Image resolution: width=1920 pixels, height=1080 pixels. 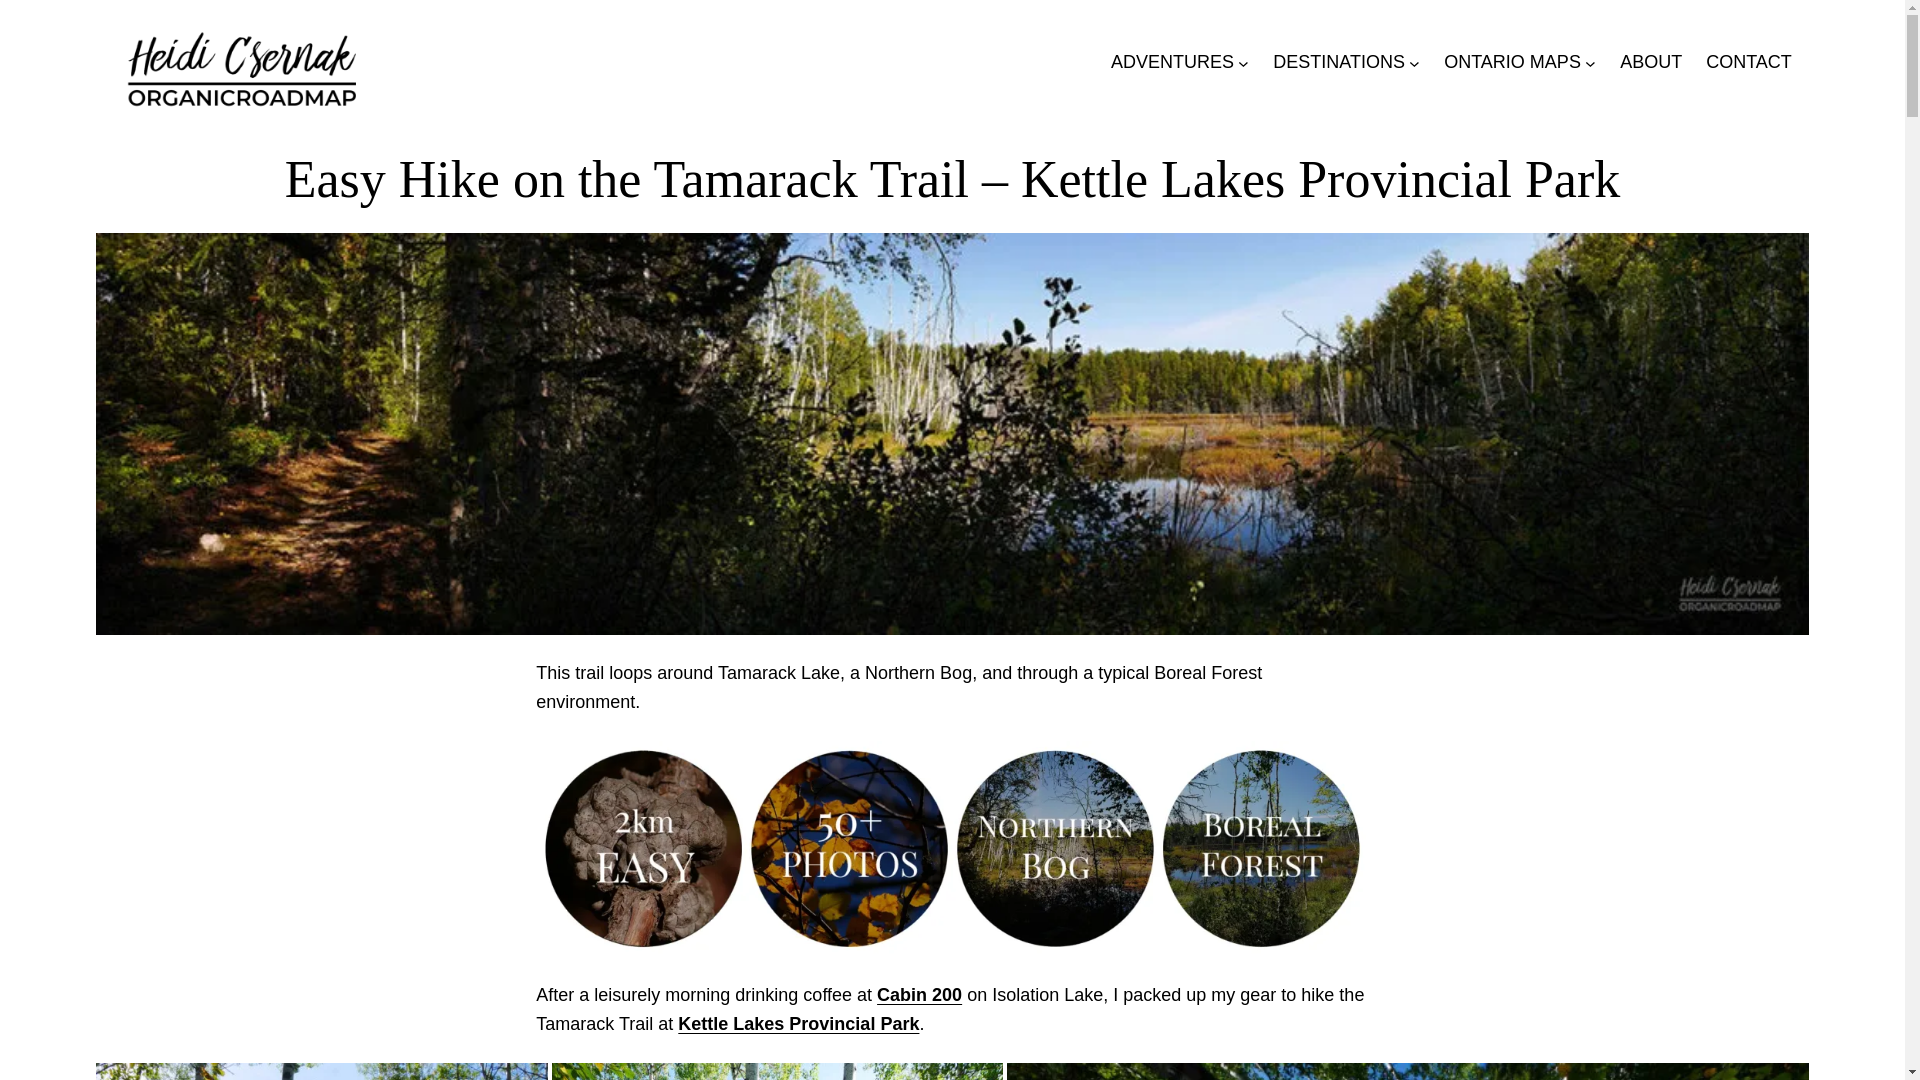 What do you see at coordinates (1748, 62) in the screenshot?
I see `CONTACT` at bounding box center [1748, 62].